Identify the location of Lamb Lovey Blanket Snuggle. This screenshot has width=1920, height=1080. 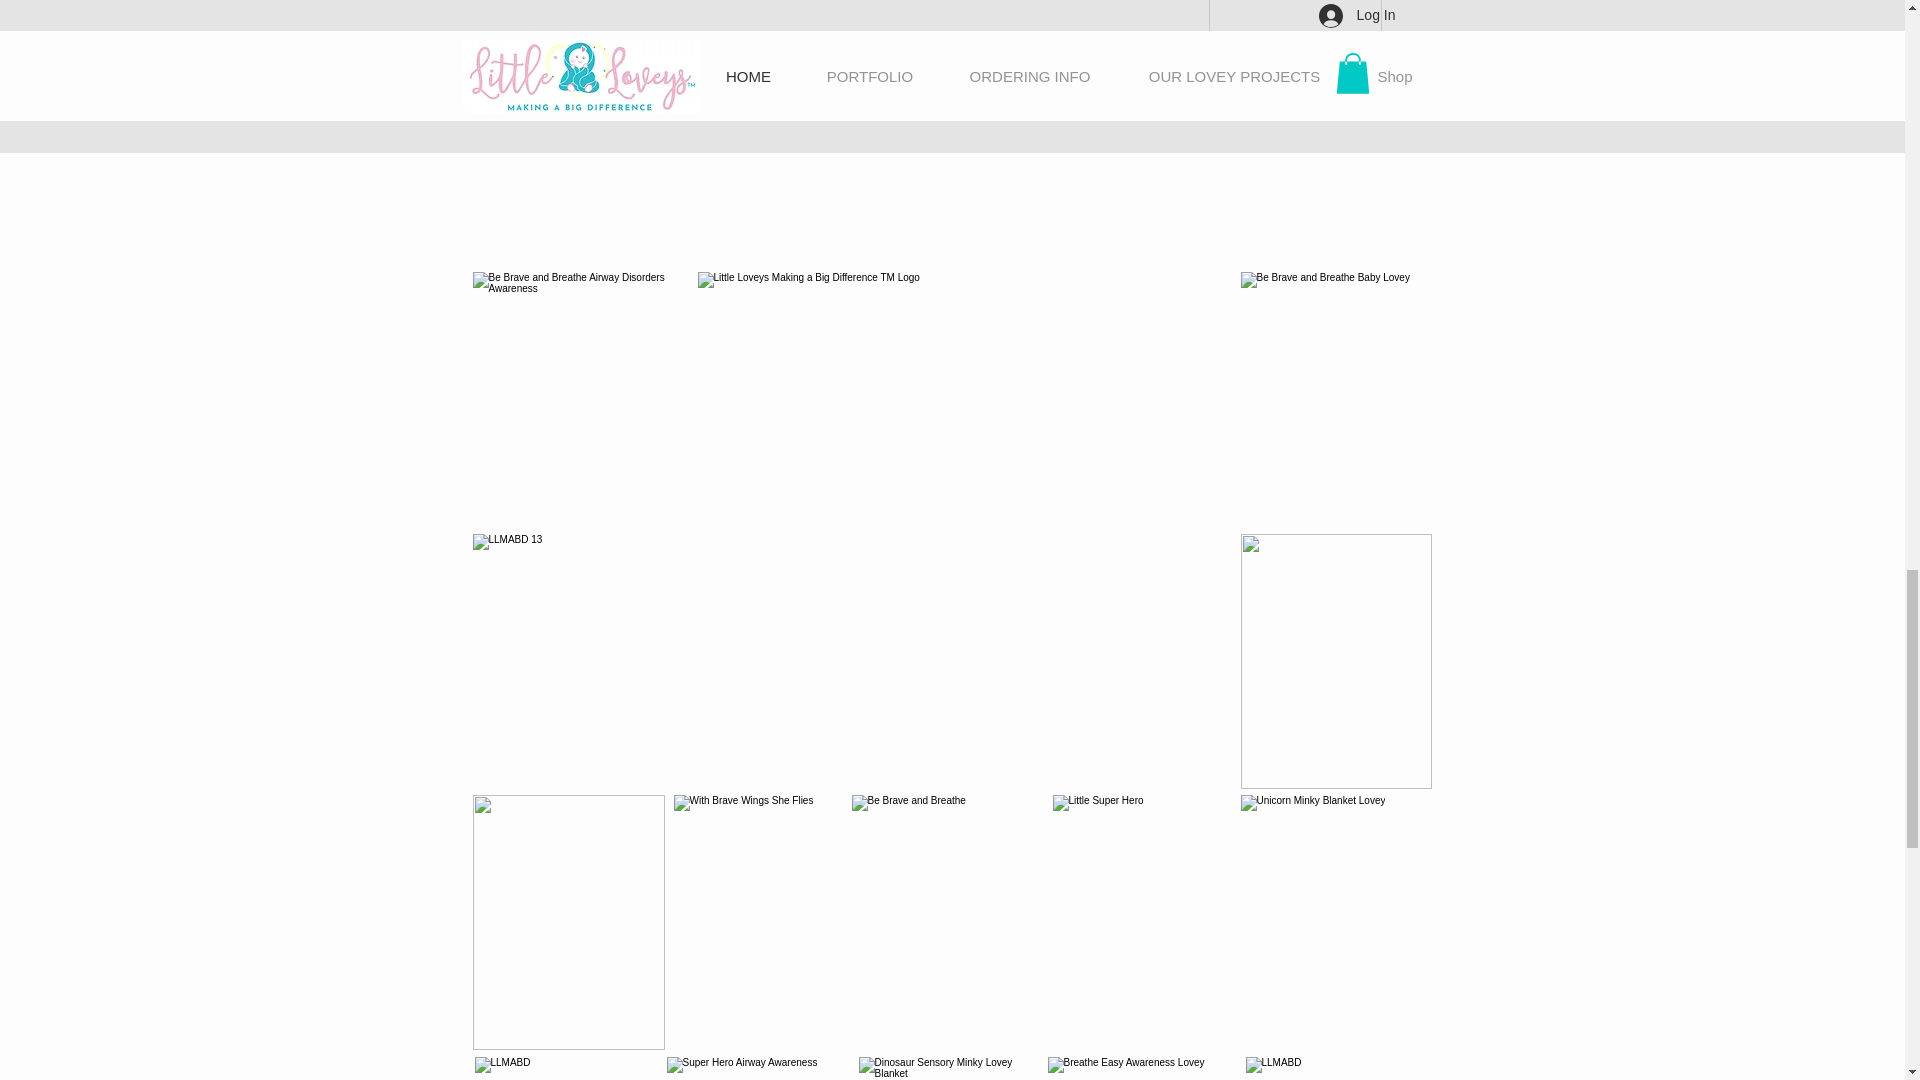
(765, 3).